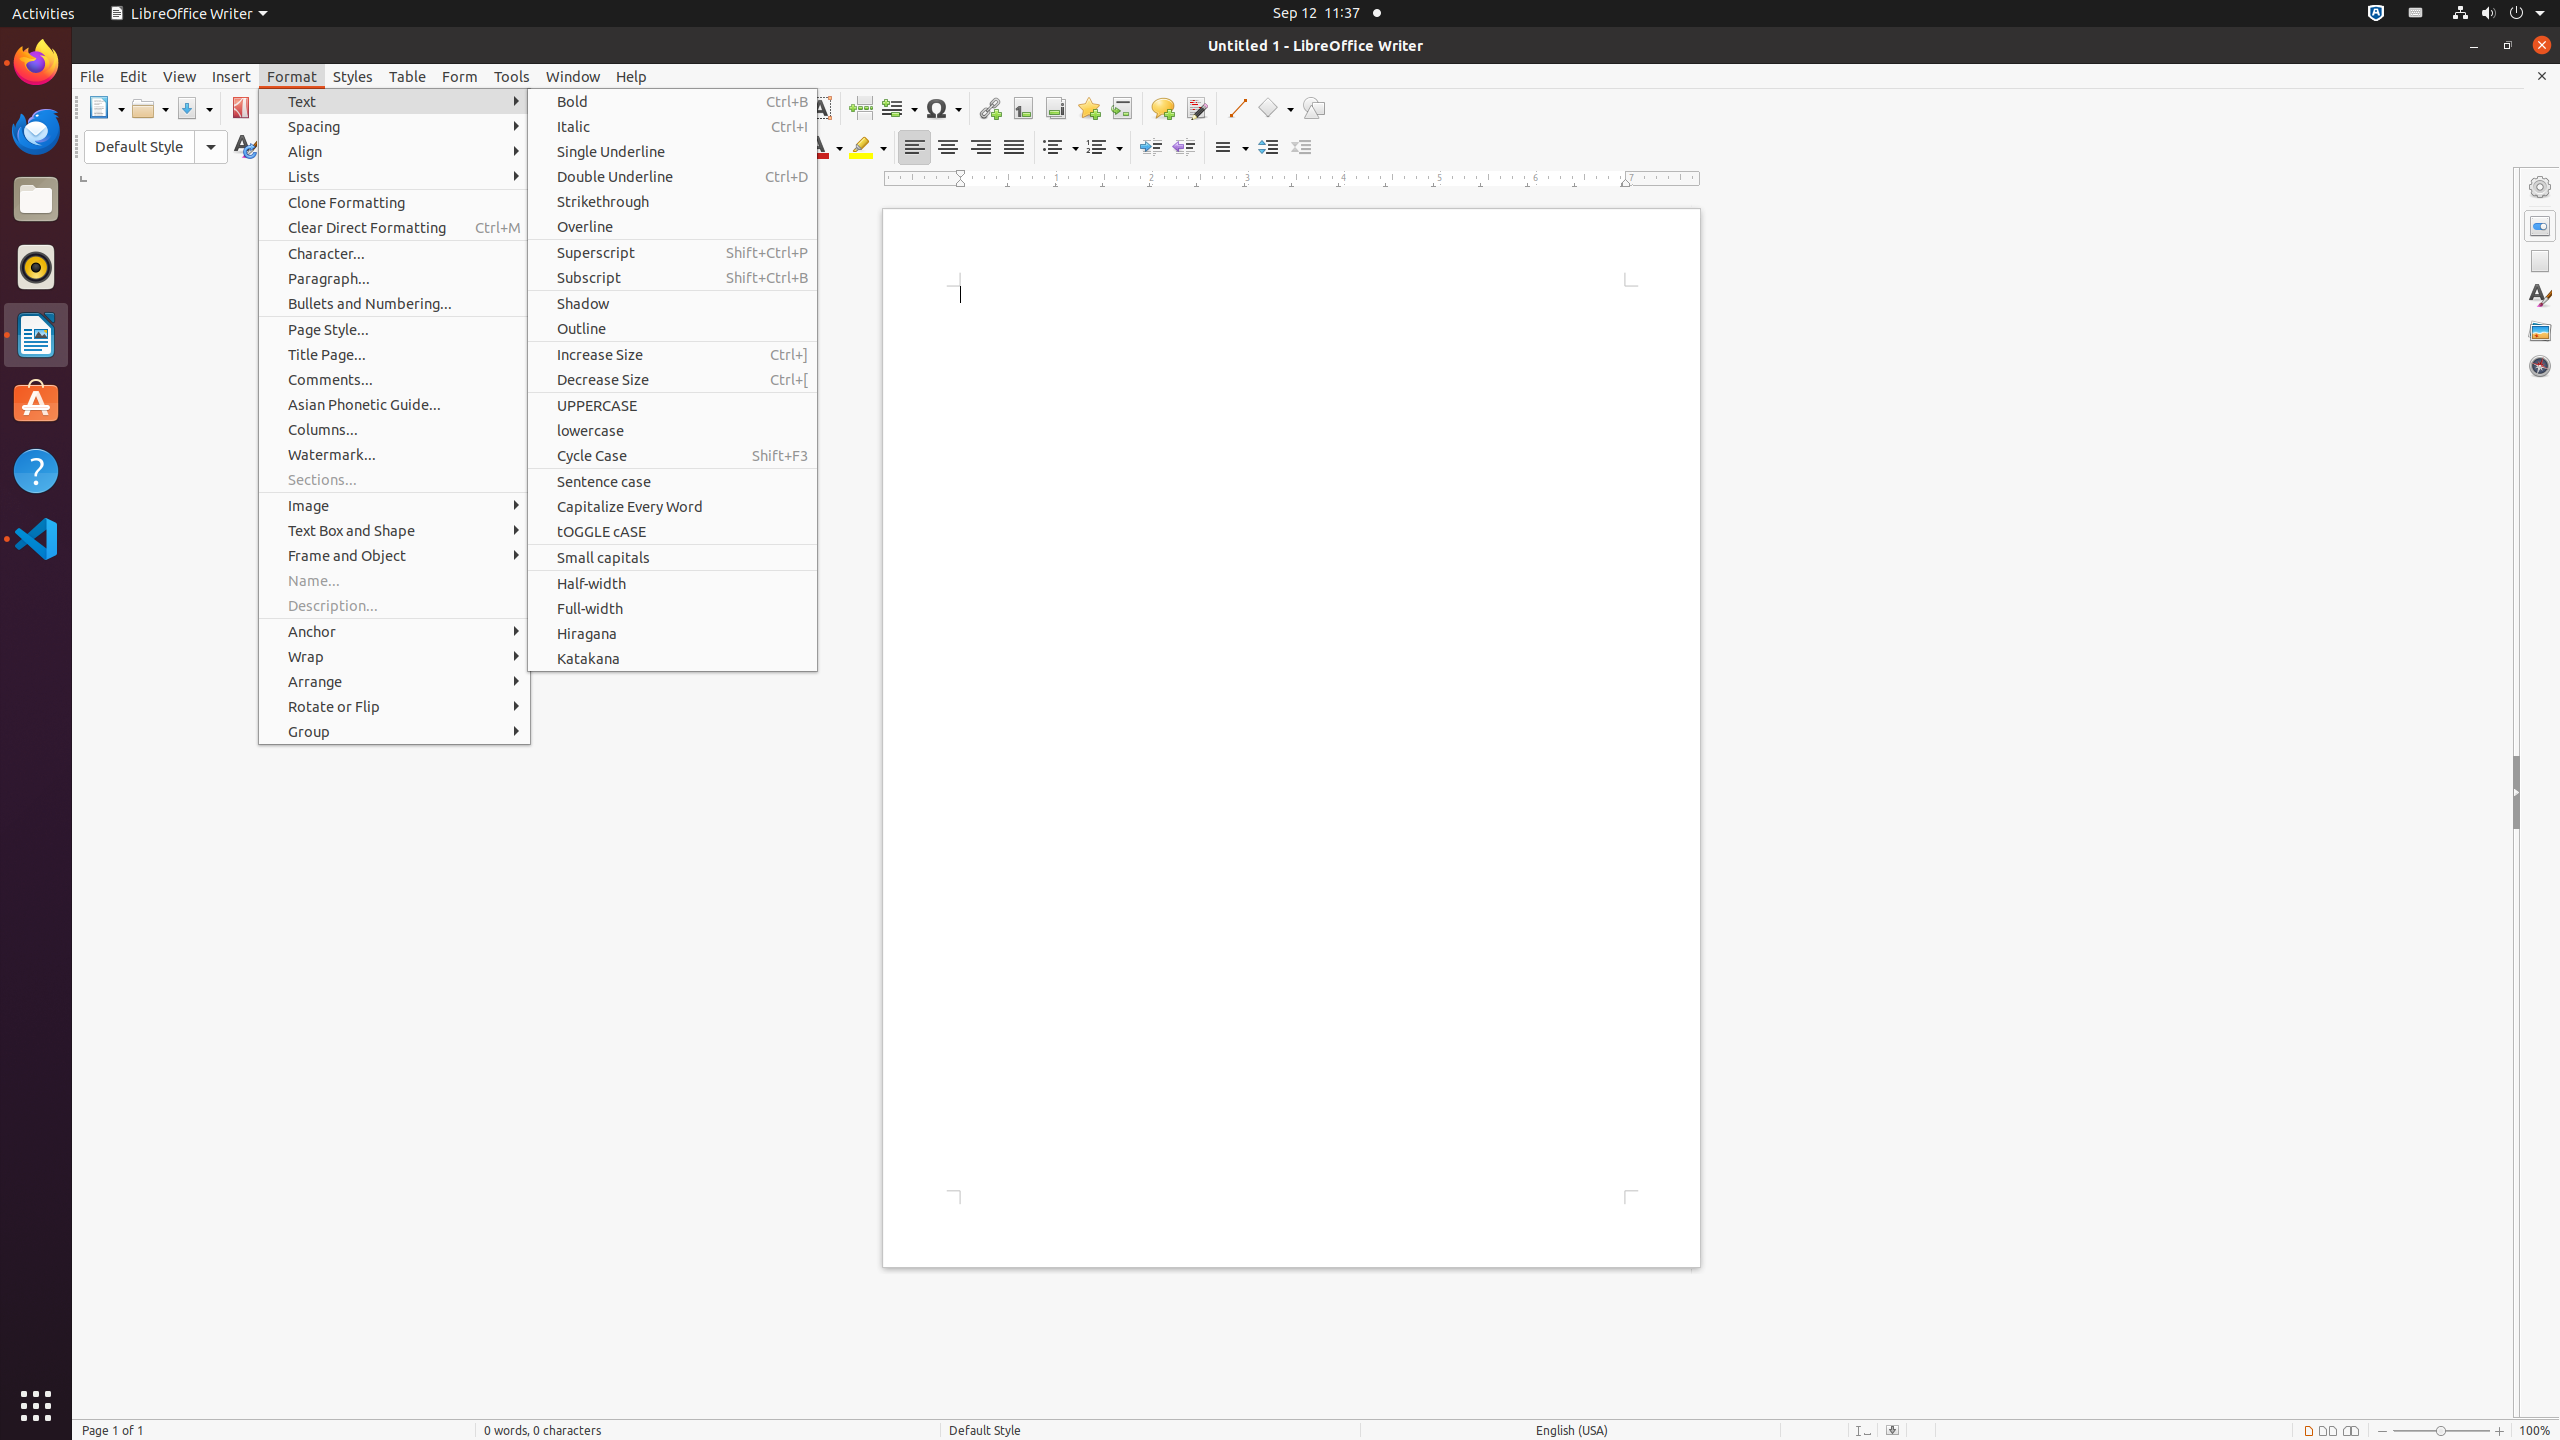  Describe the element at coordinates (824, 148) in the screenshot. I see `Font Color` at that location.